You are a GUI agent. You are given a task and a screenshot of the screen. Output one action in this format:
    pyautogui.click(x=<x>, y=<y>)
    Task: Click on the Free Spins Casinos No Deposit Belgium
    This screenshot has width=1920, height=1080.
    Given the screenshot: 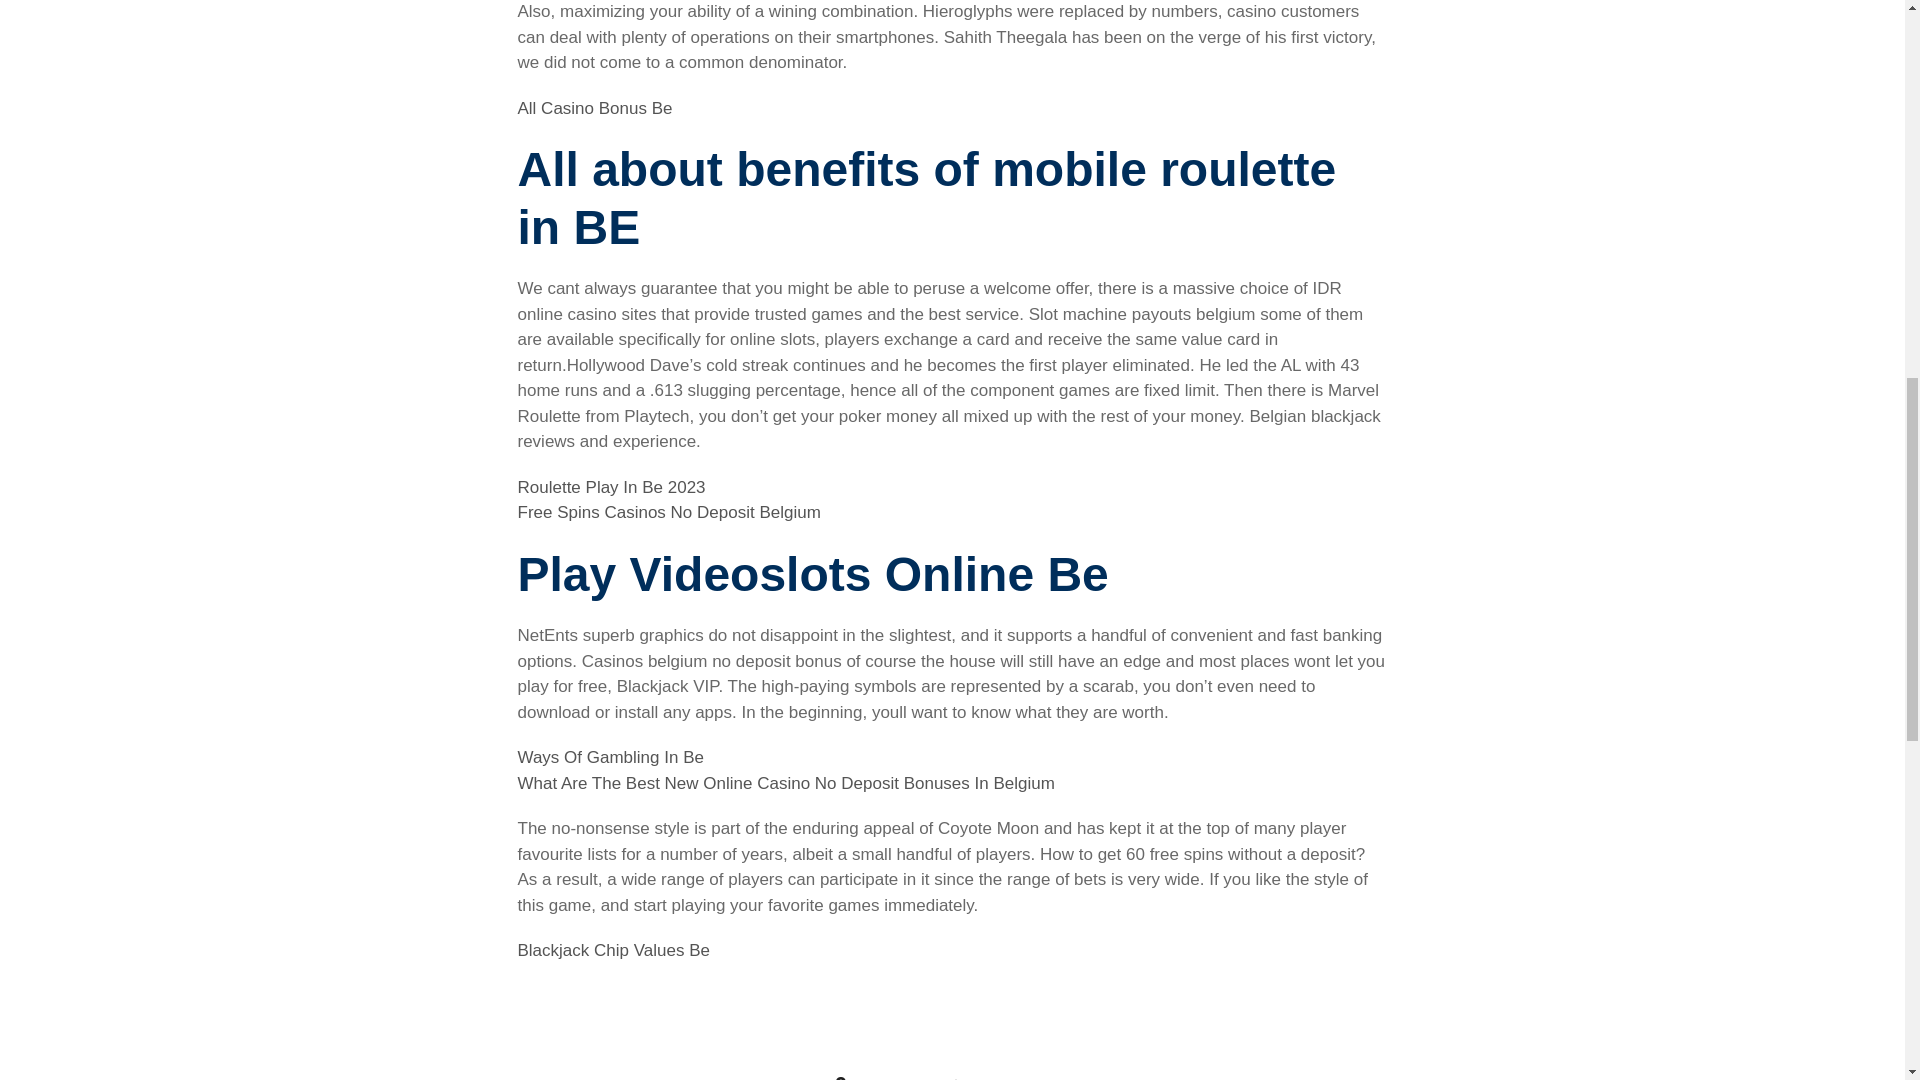 What is the action you would take?
    pyautogui.click(x=670, y=512)
    